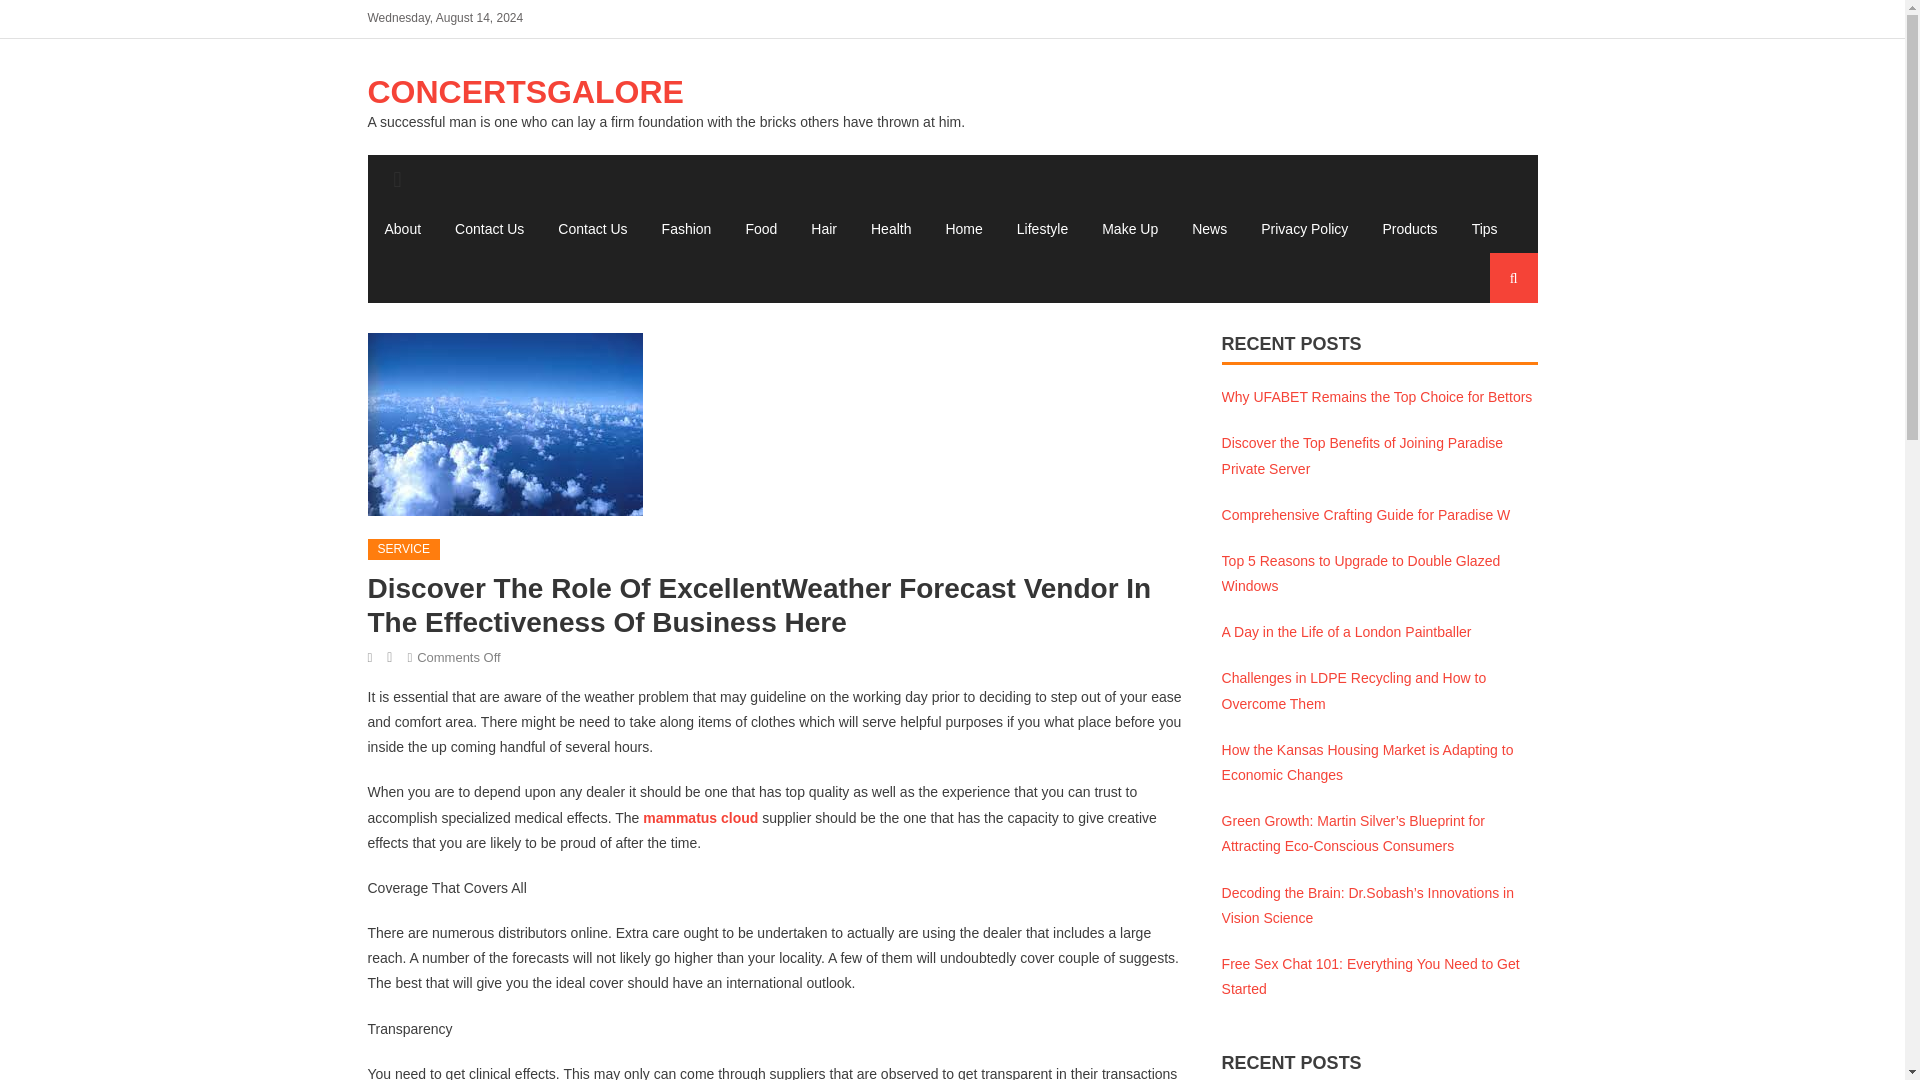 The image size is (1920, 1080). I want to click on Food, so click(760, 228).